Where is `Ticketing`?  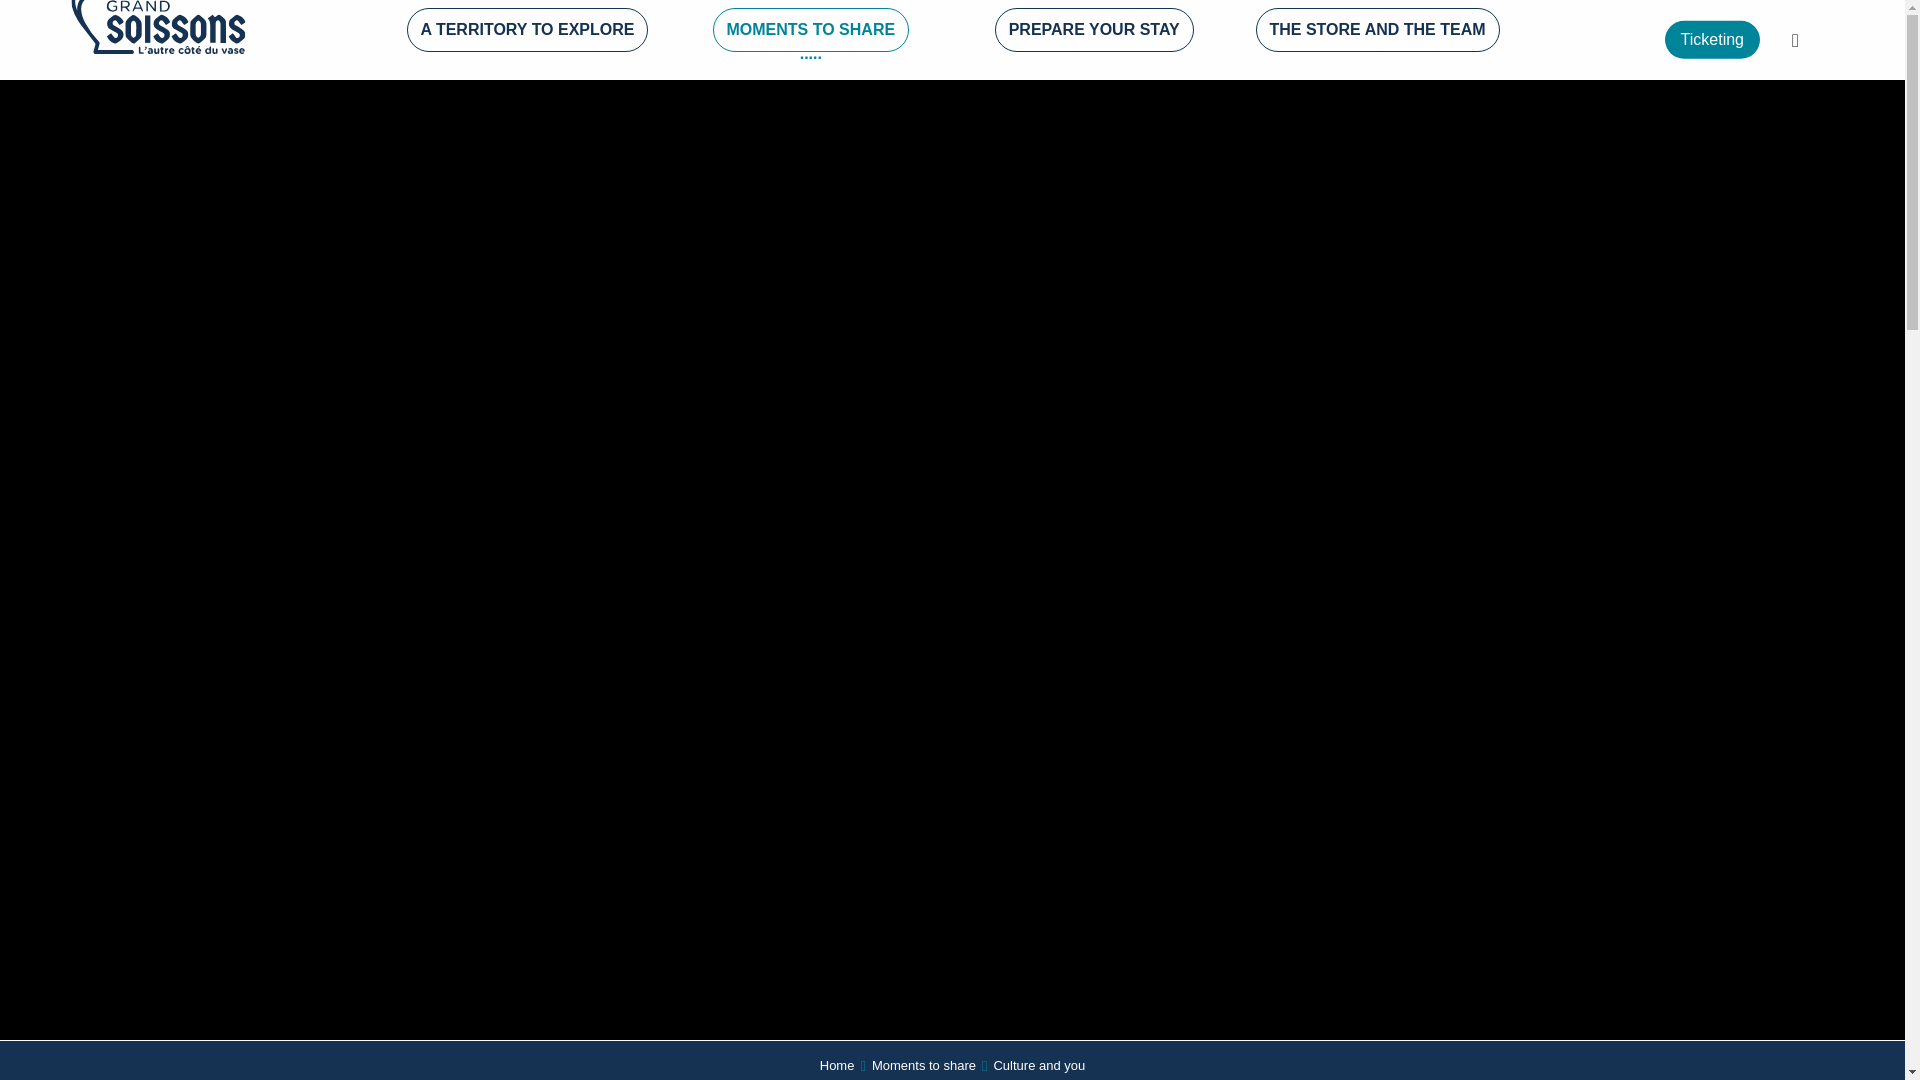
Ticketing is located at coordinates (1712, 40).